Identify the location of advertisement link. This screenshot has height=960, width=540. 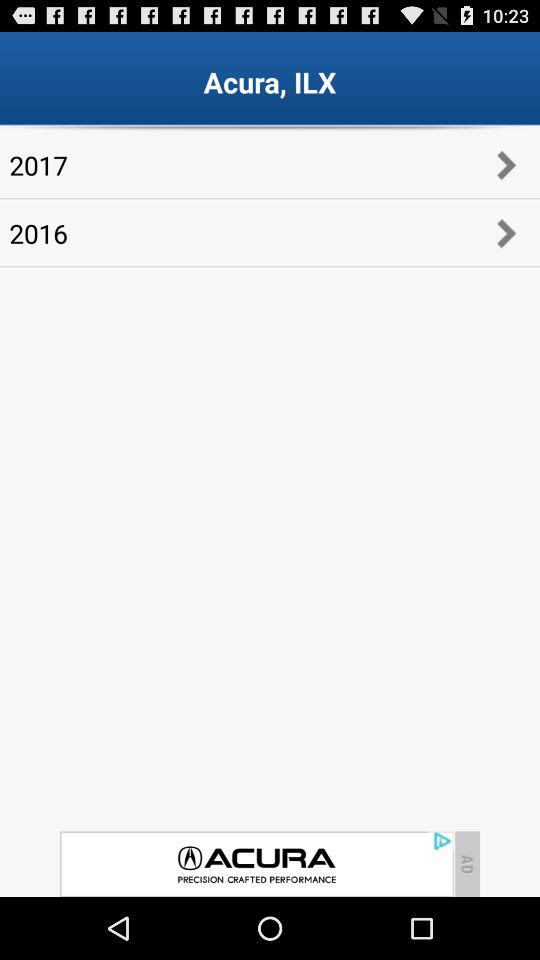
(256, 864).